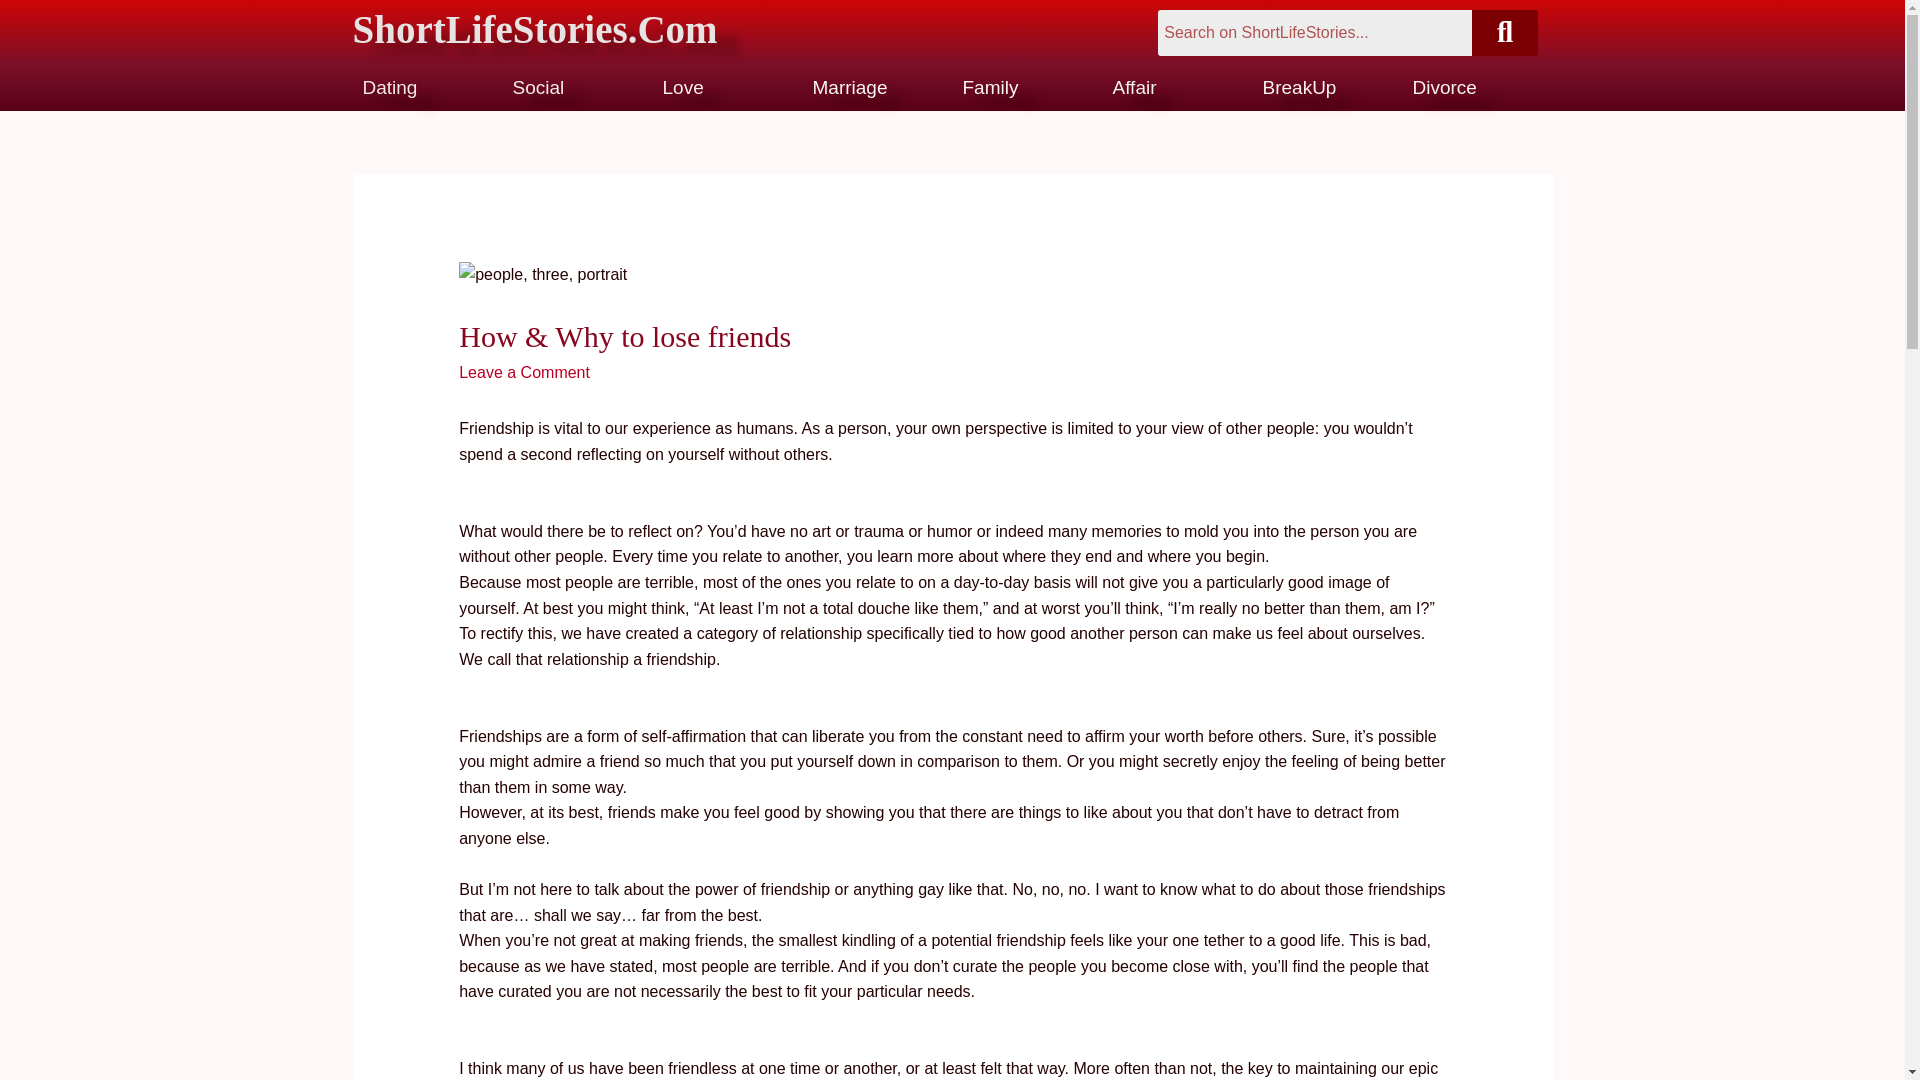 This screenshot has width=1920, height=1080. I want to click on ShortLifeStories.Com, so click(596, 30).